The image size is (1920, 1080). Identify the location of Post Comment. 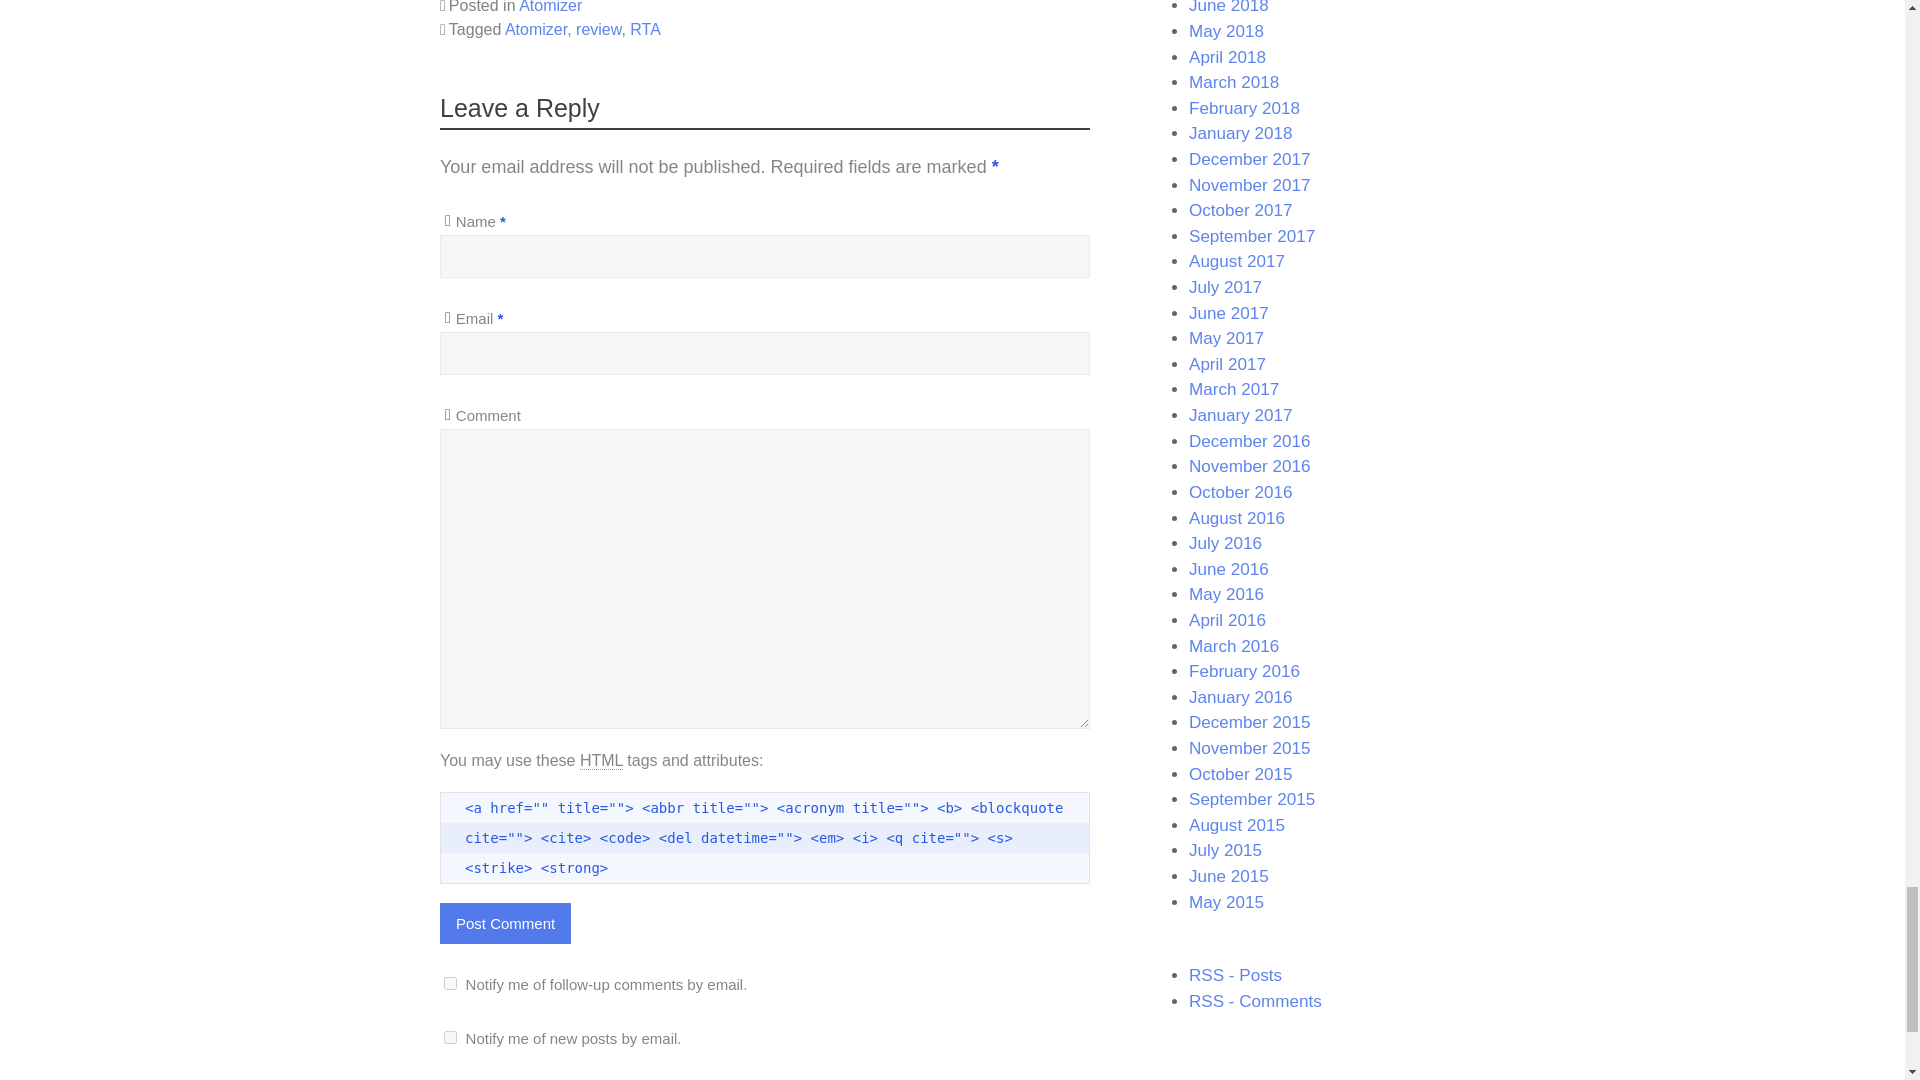
(504, 922).